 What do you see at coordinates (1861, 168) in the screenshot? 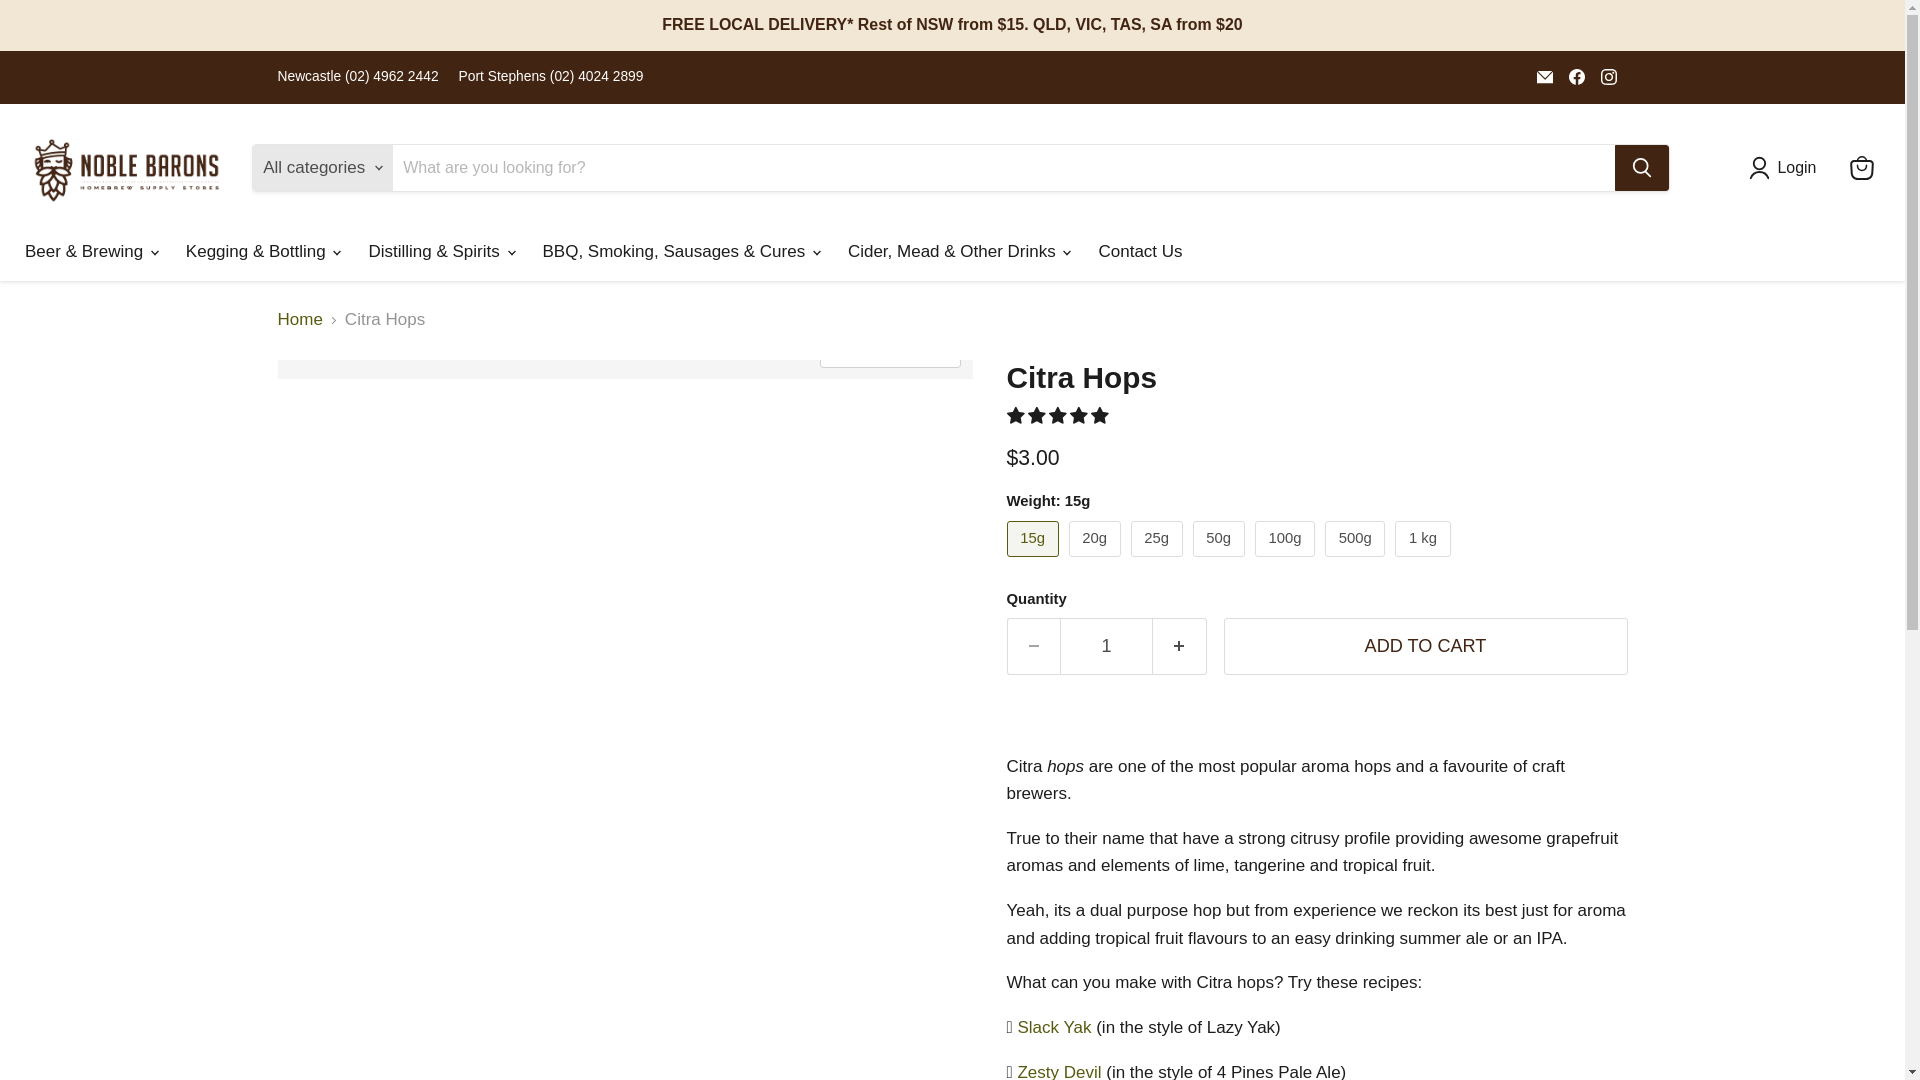
I see `View cart` at bounding box center [1861, 168].